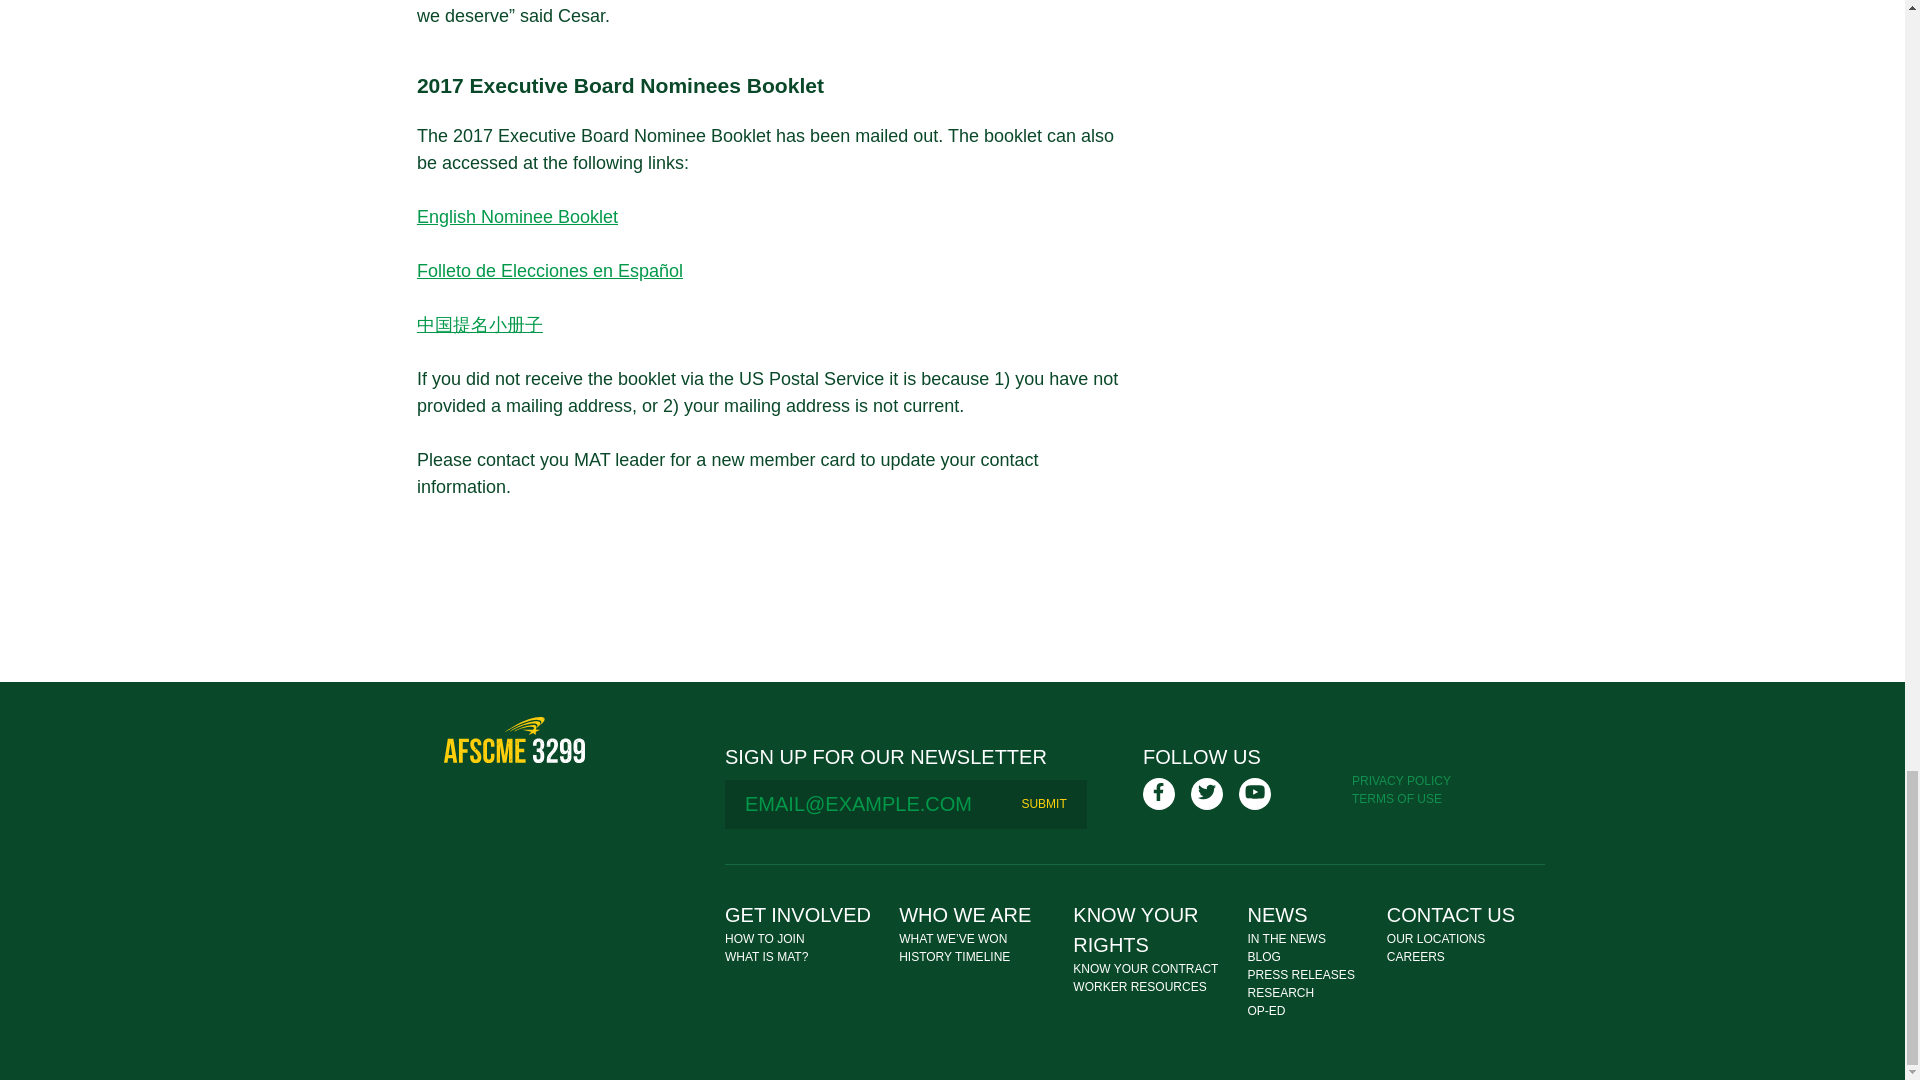 The height and width of the screenshot is (1080, 1920). Describe the element at coordinates (1264, 957) in the screenshot. I see `BLOG` at that location.